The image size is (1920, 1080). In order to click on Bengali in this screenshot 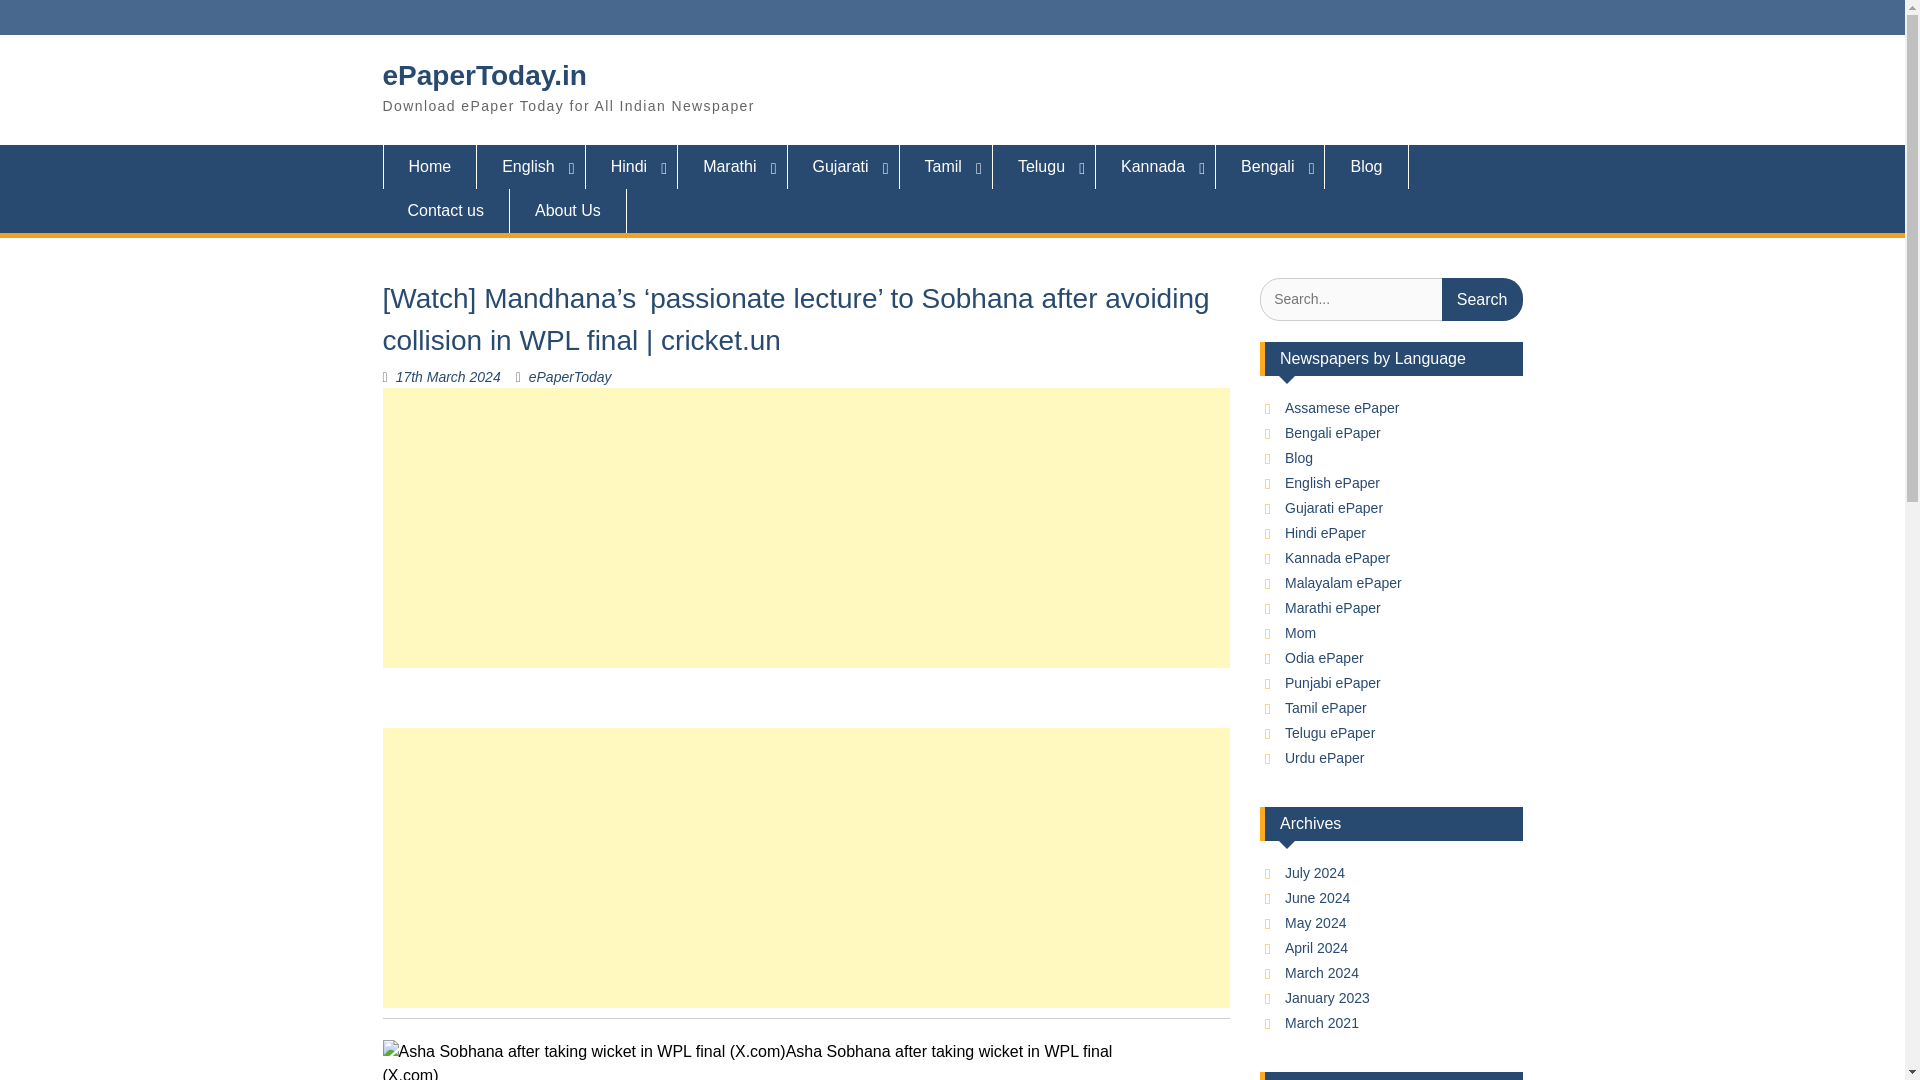, I will do `click(1270, 166)`.